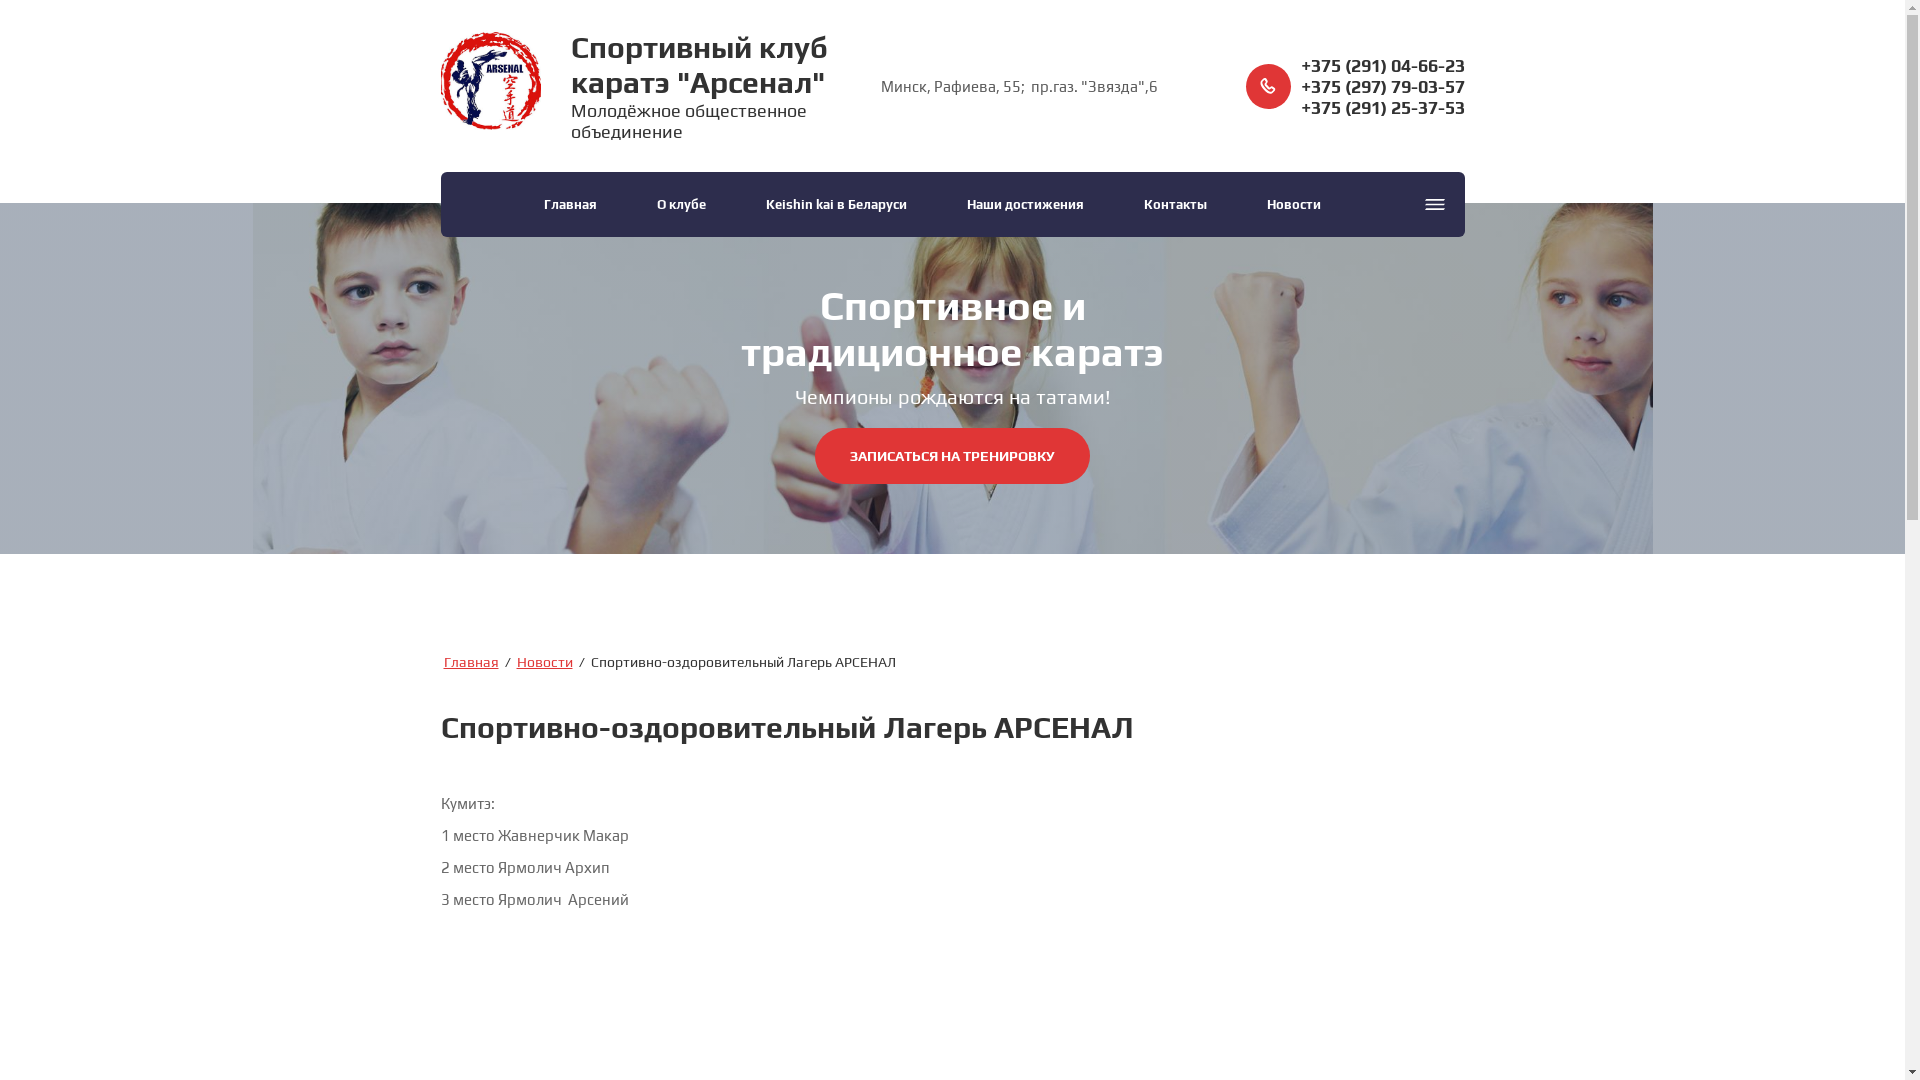 This screenshot has height=1080, width=1920. Describe the element at coordinates (1382, 64) in the screenshot. I see `+375 (291) 04-66-23` at that location.